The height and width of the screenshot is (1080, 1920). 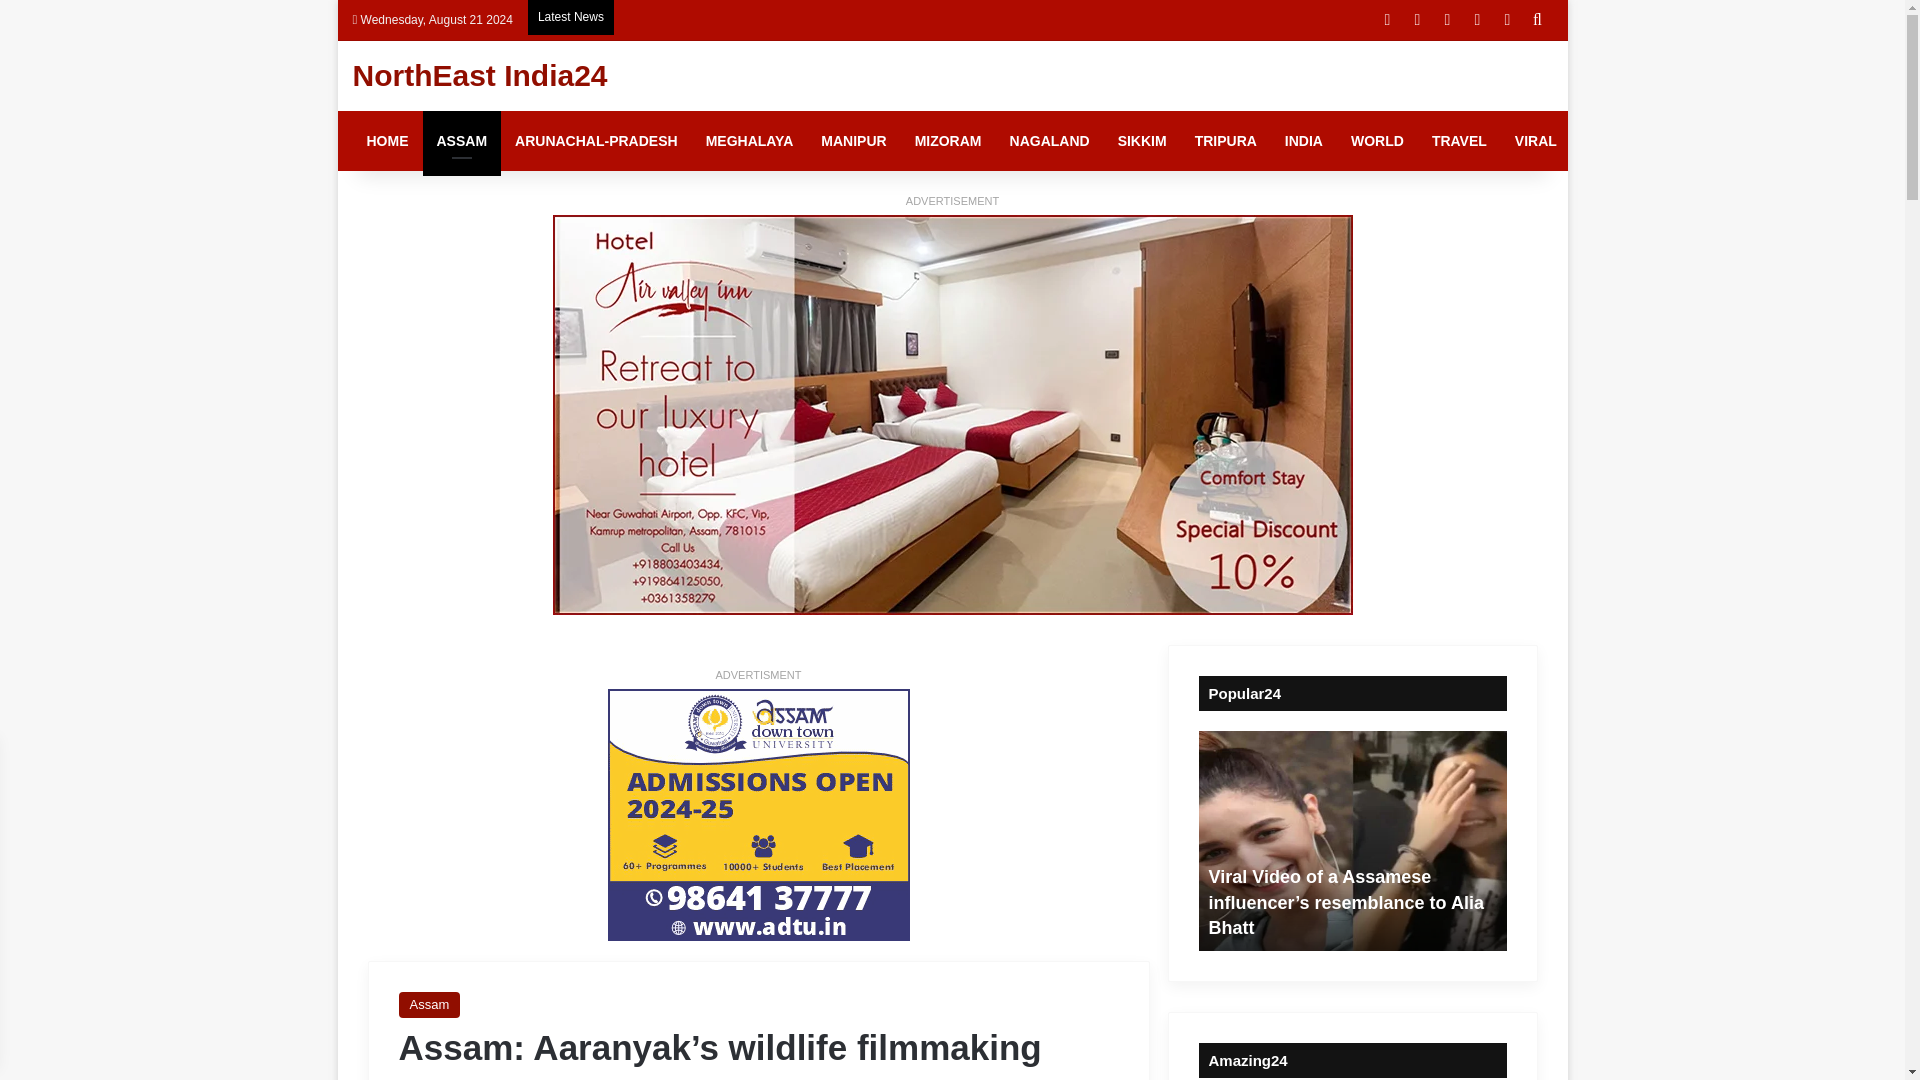 What do you see at coordinates (1304, 140) in the screenshot?
I see `INDIA` at bounding box center [1304, 140].